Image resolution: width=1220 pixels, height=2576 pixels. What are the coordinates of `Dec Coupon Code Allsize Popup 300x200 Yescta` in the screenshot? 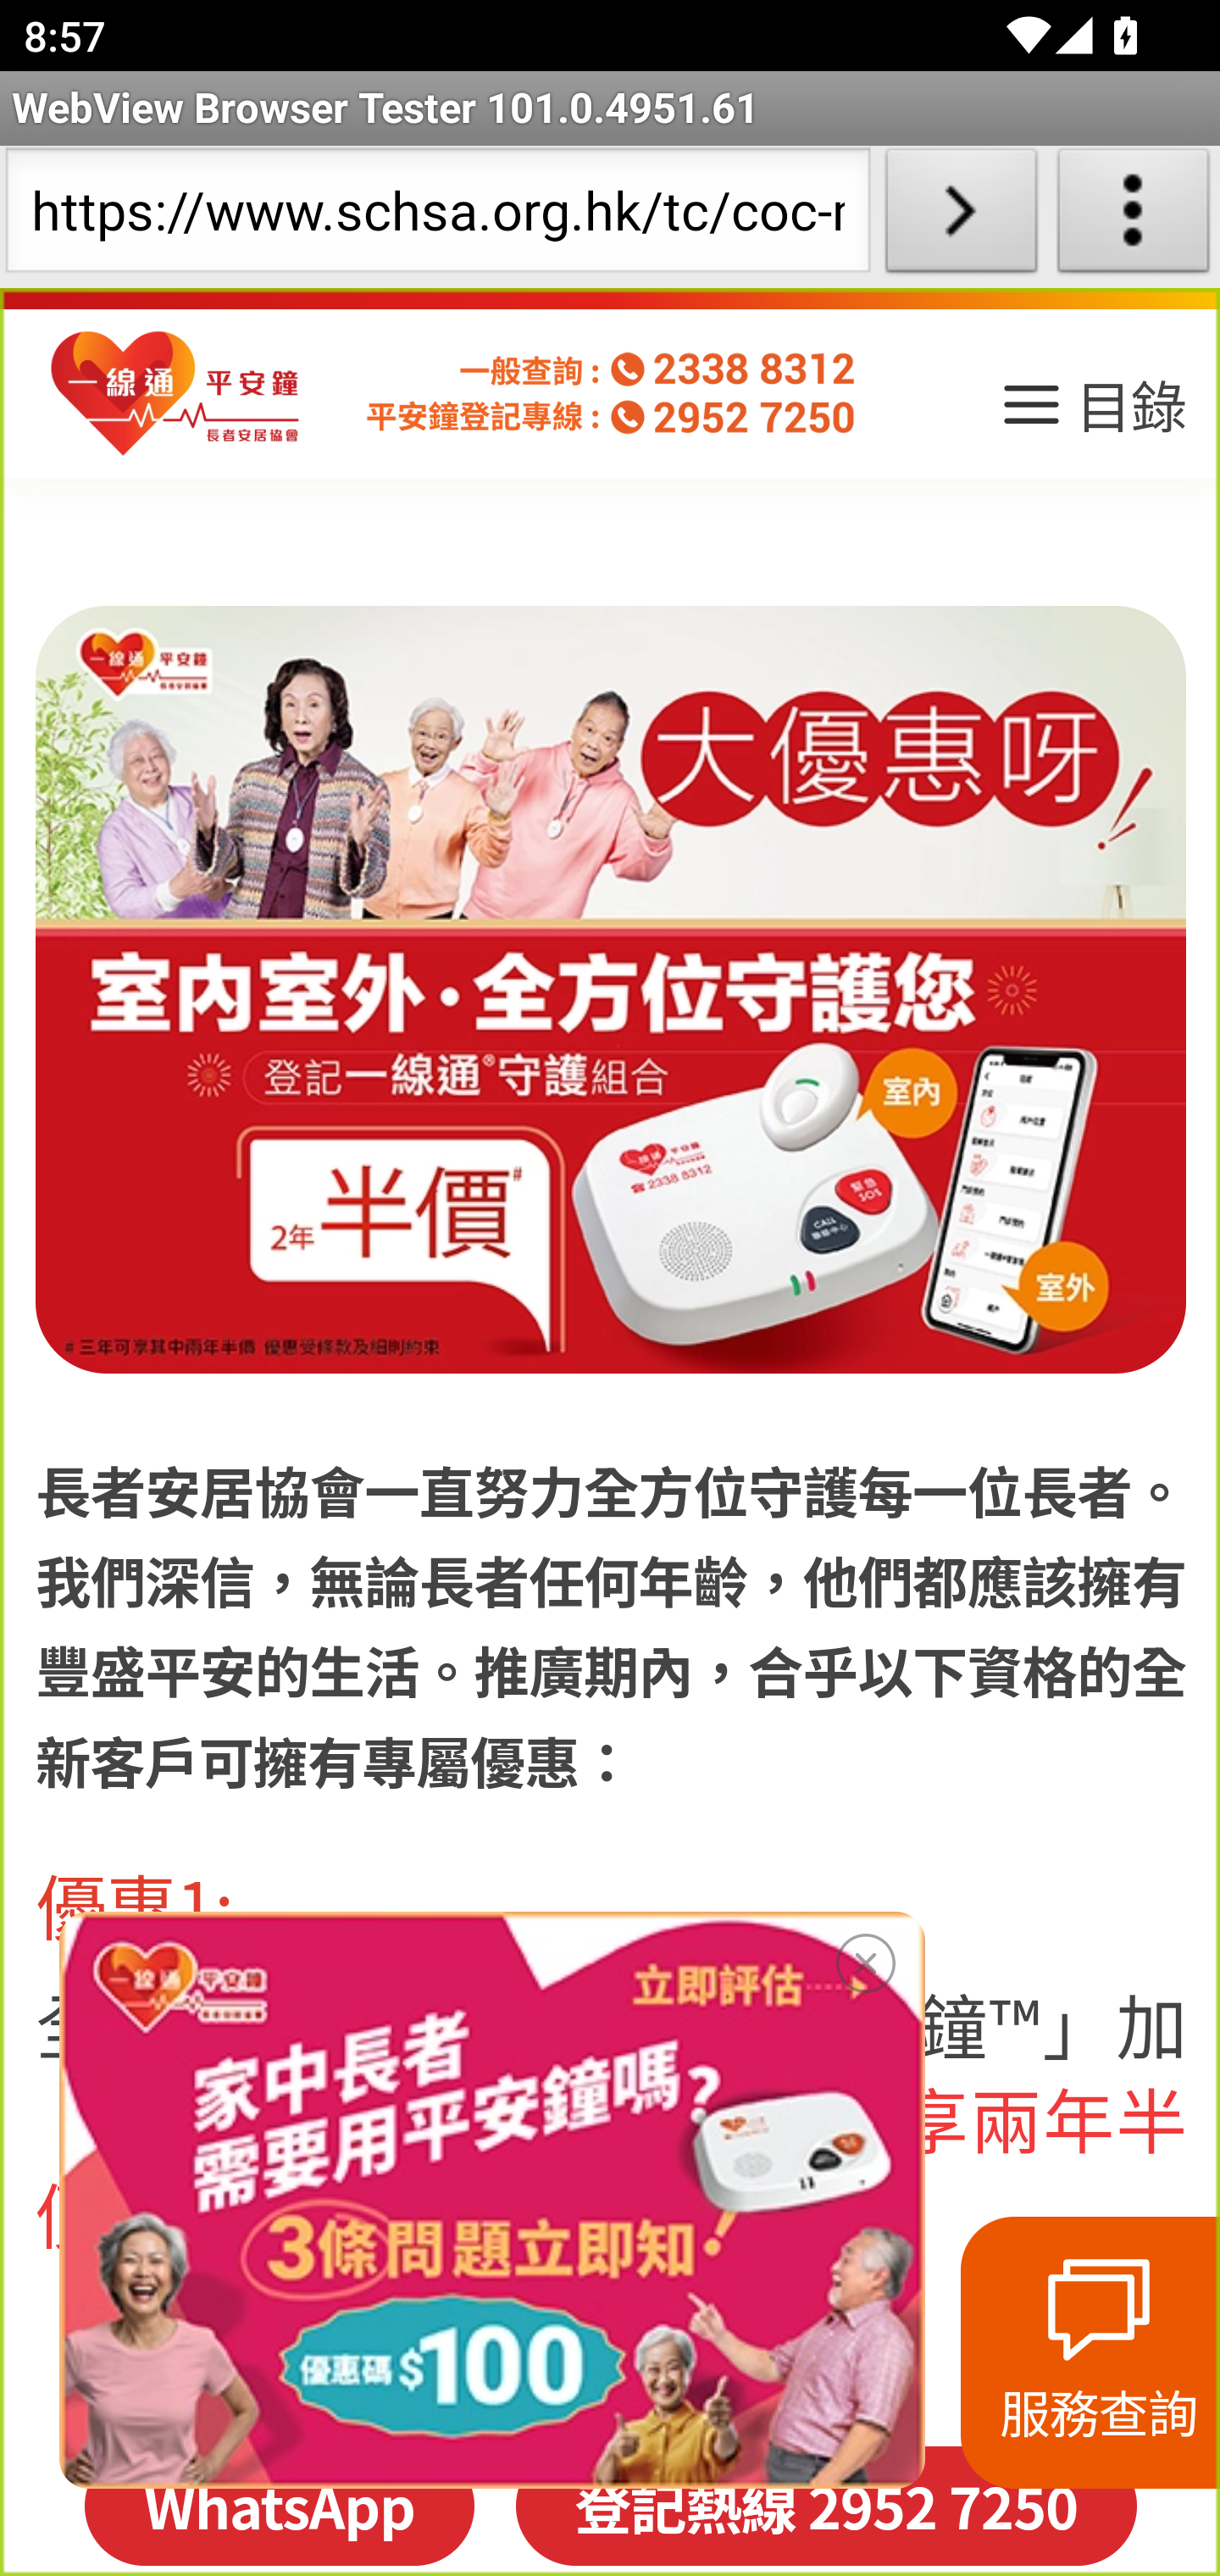 It's located at (491, 2200).